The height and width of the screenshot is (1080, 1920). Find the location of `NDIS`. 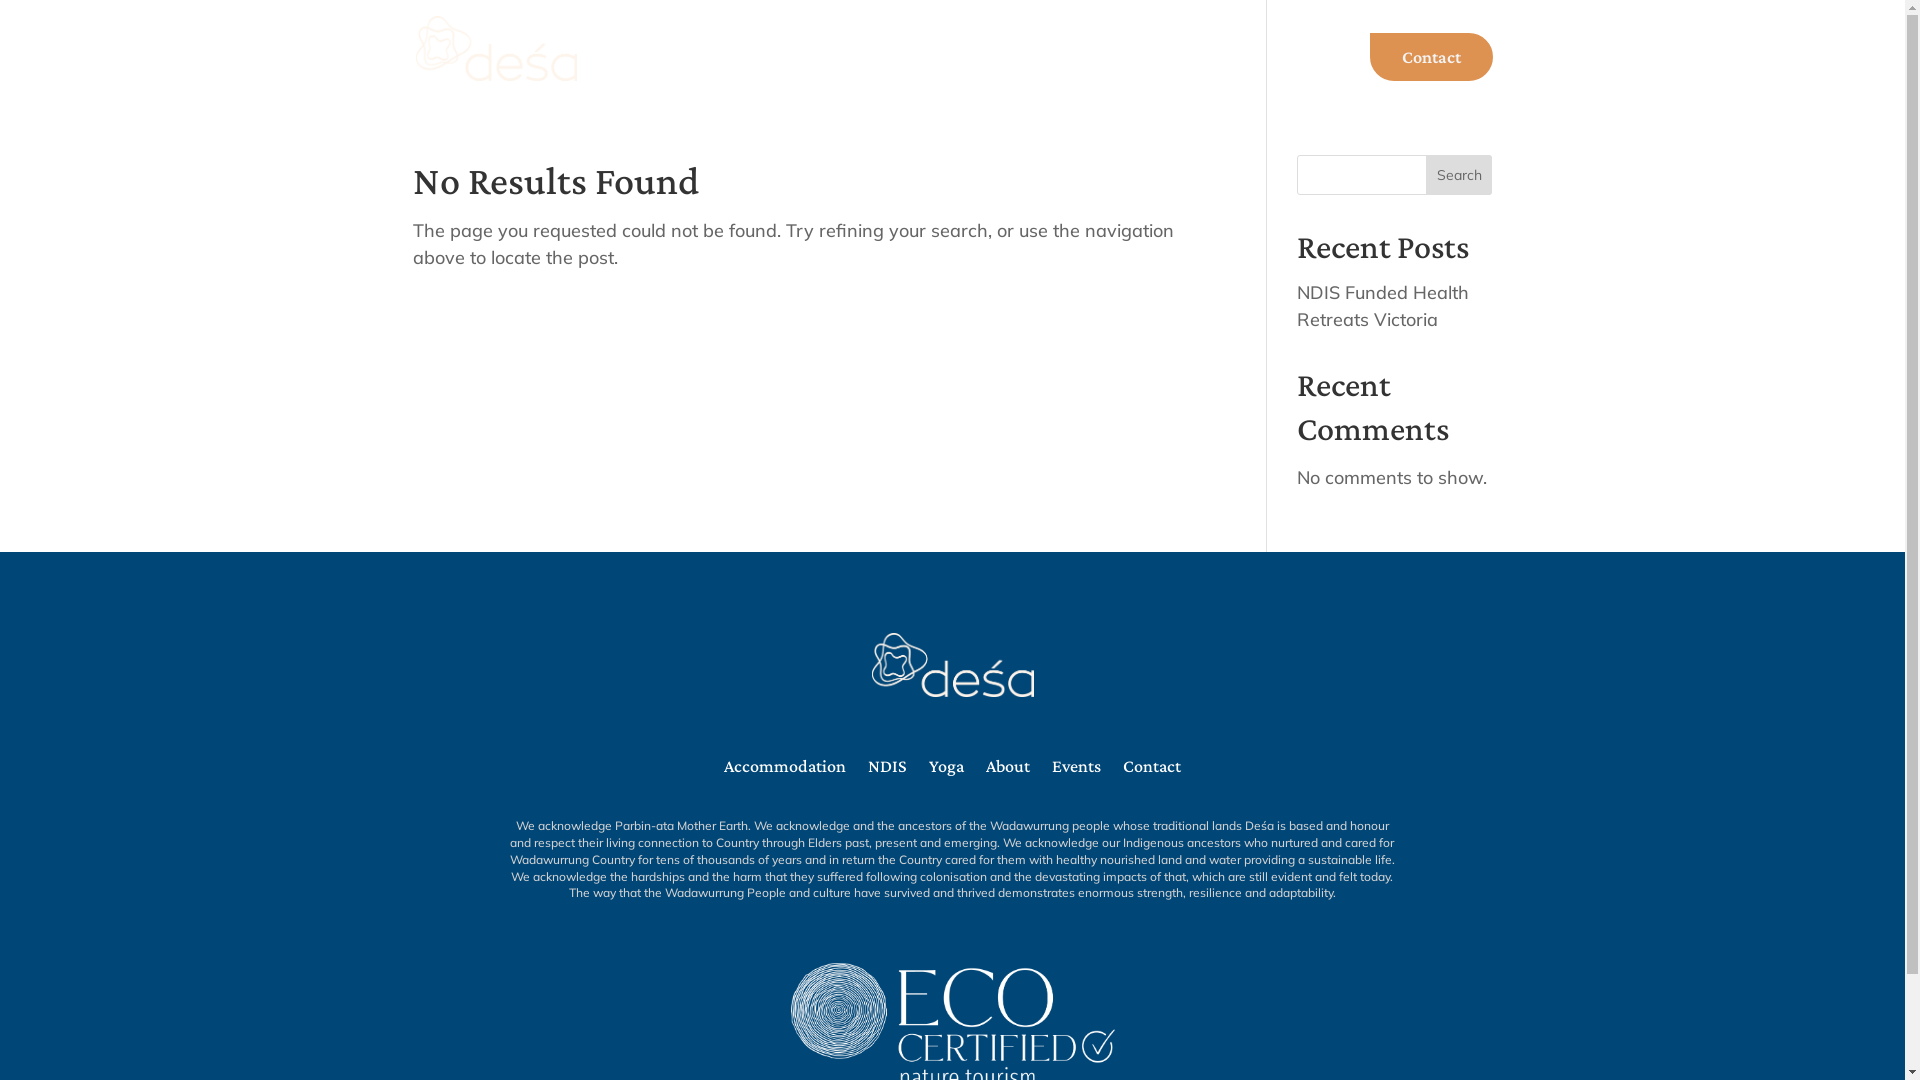

NDIS is located at coordinates (888, 770).